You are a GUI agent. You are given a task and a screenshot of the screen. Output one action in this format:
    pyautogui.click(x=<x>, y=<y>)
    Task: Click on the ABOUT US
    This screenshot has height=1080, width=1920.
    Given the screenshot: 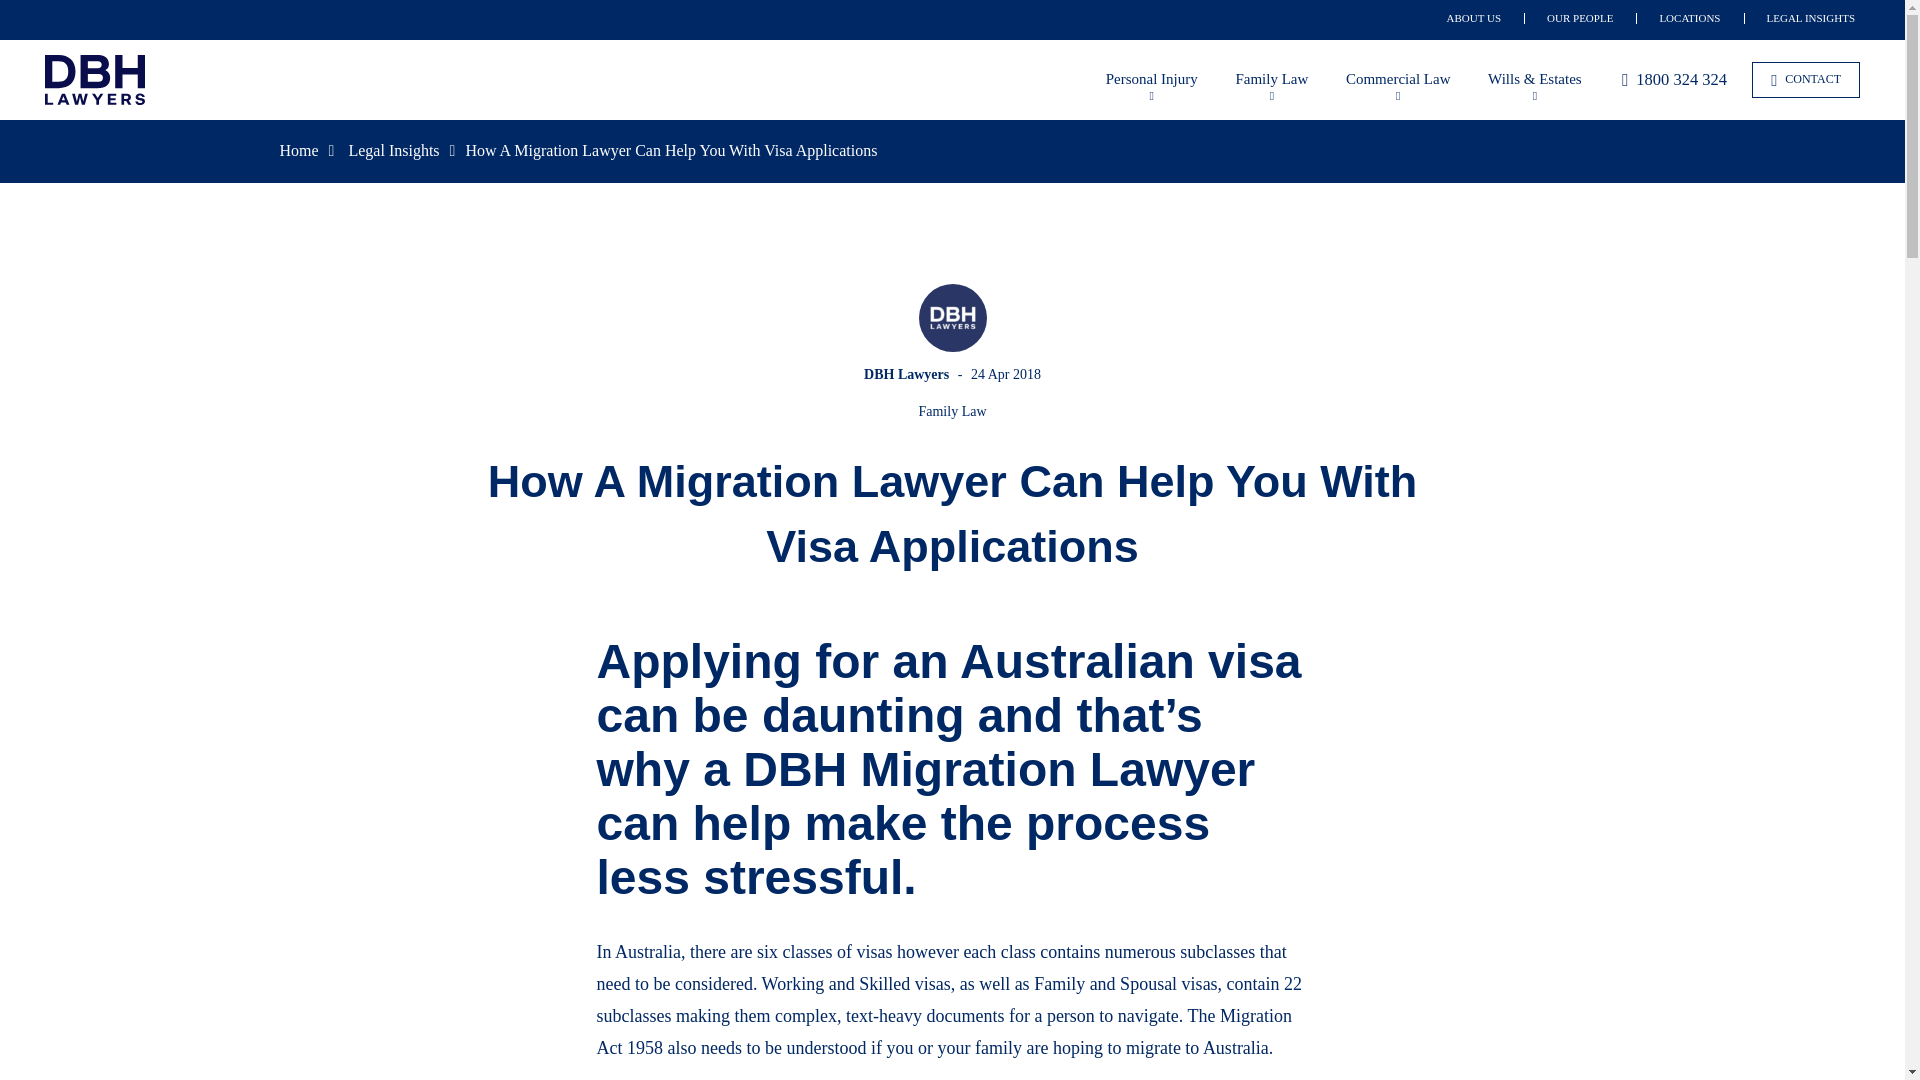 What is the action you would take?
    pyautogui.click(x=1474, y=17)
    